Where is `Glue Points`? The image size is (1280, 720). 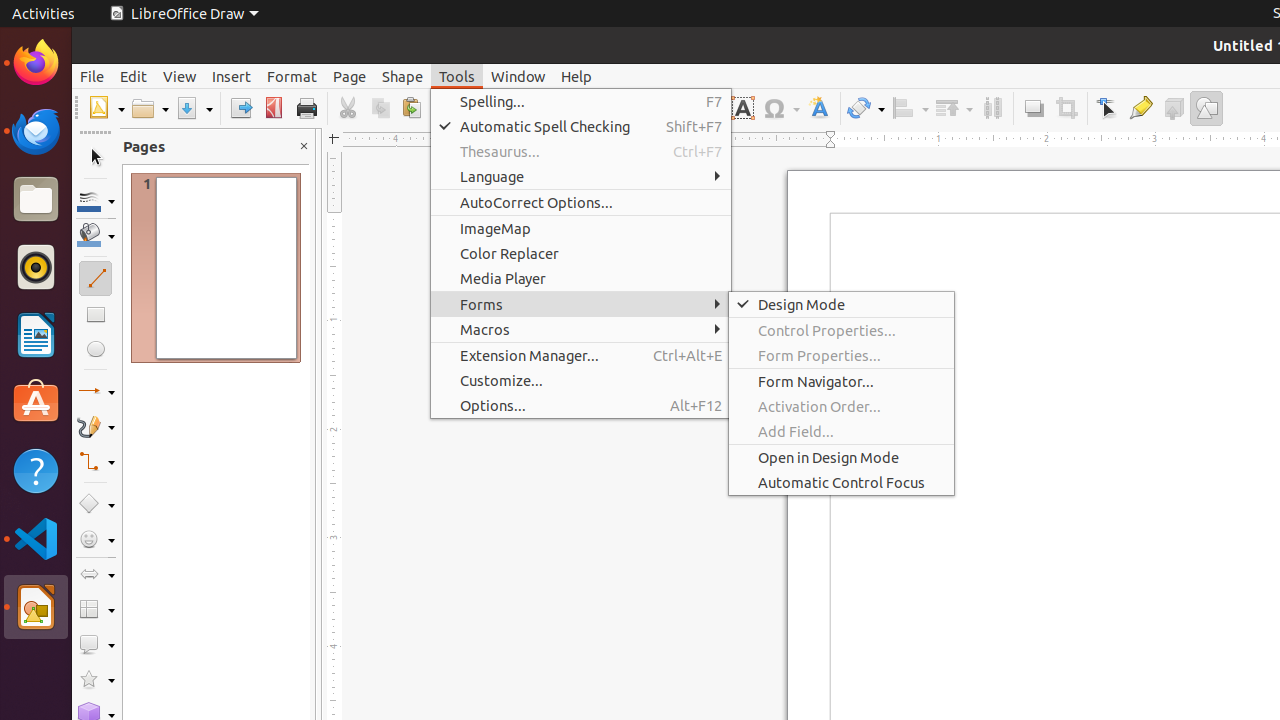 Glue Points is located at coordinates (1140, 108).